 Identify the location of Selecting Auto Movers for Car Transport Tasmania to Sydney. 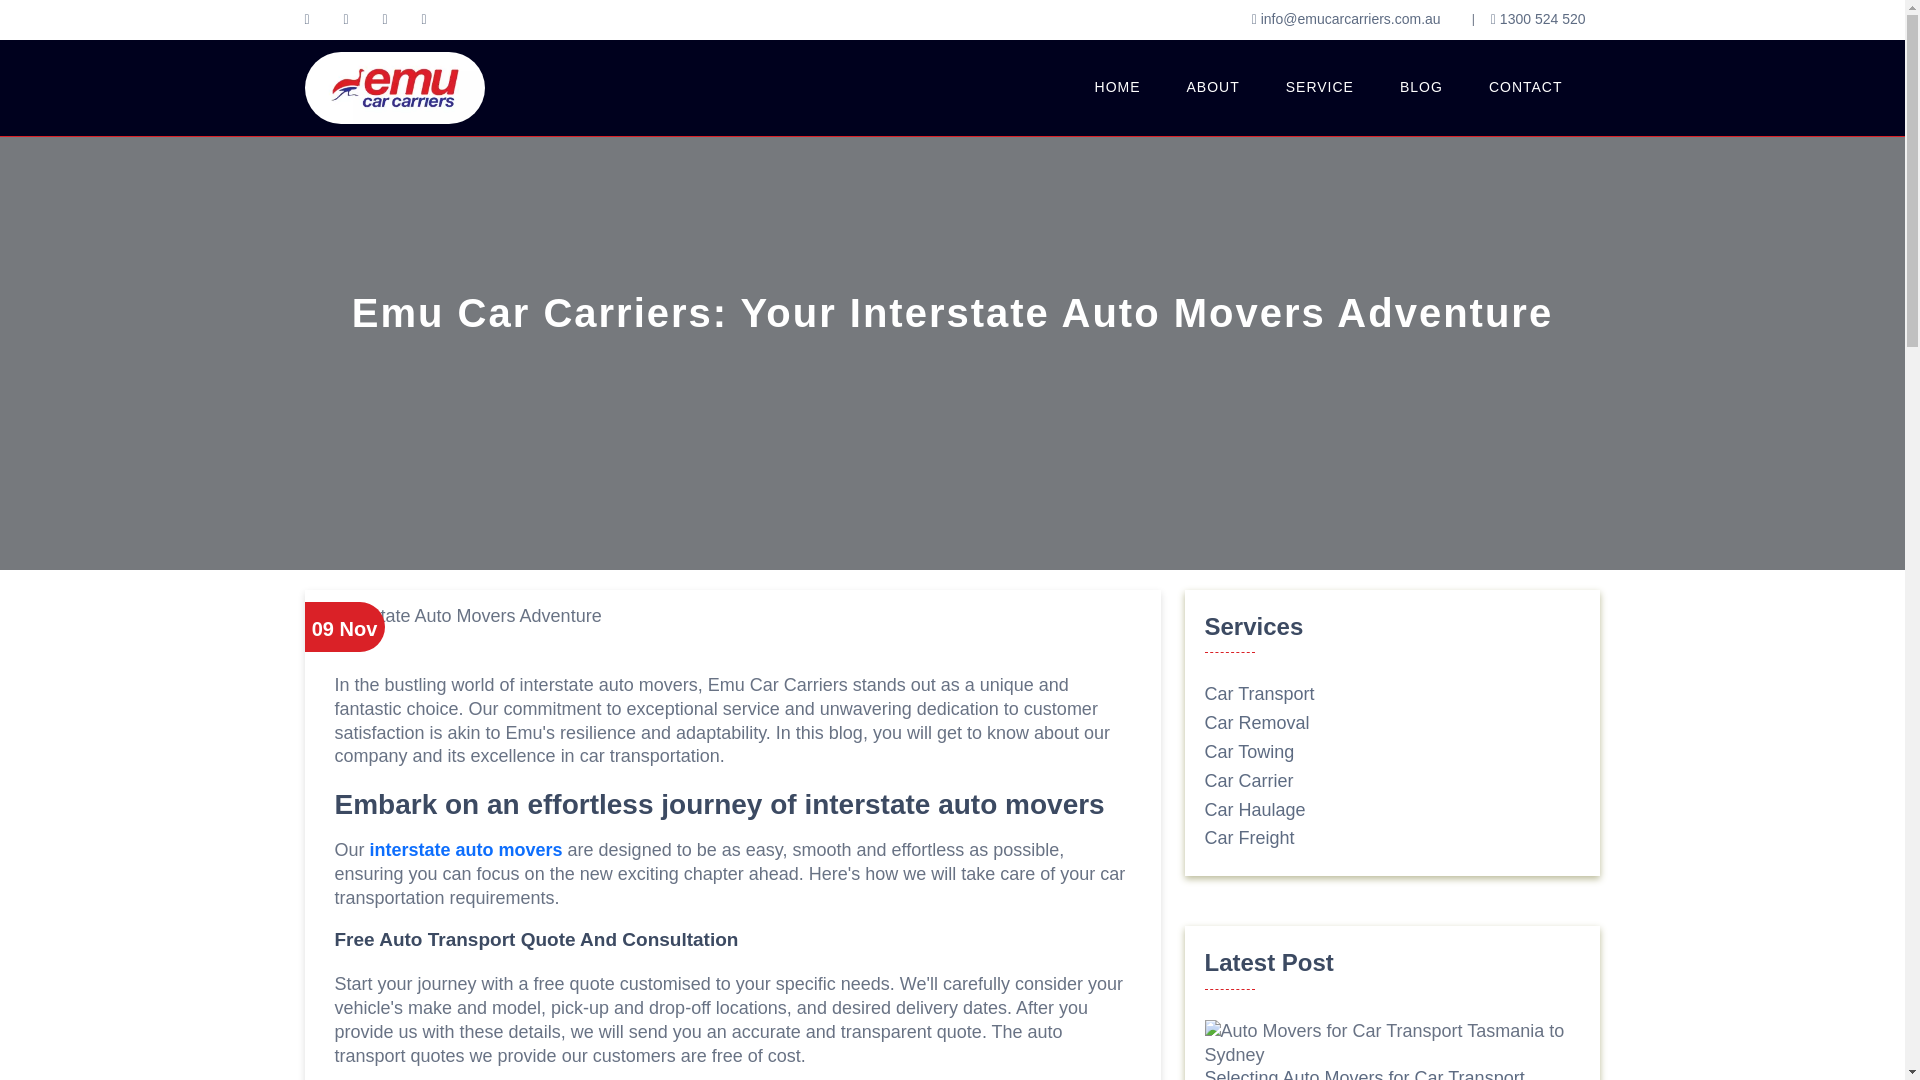
(1364, 1074).